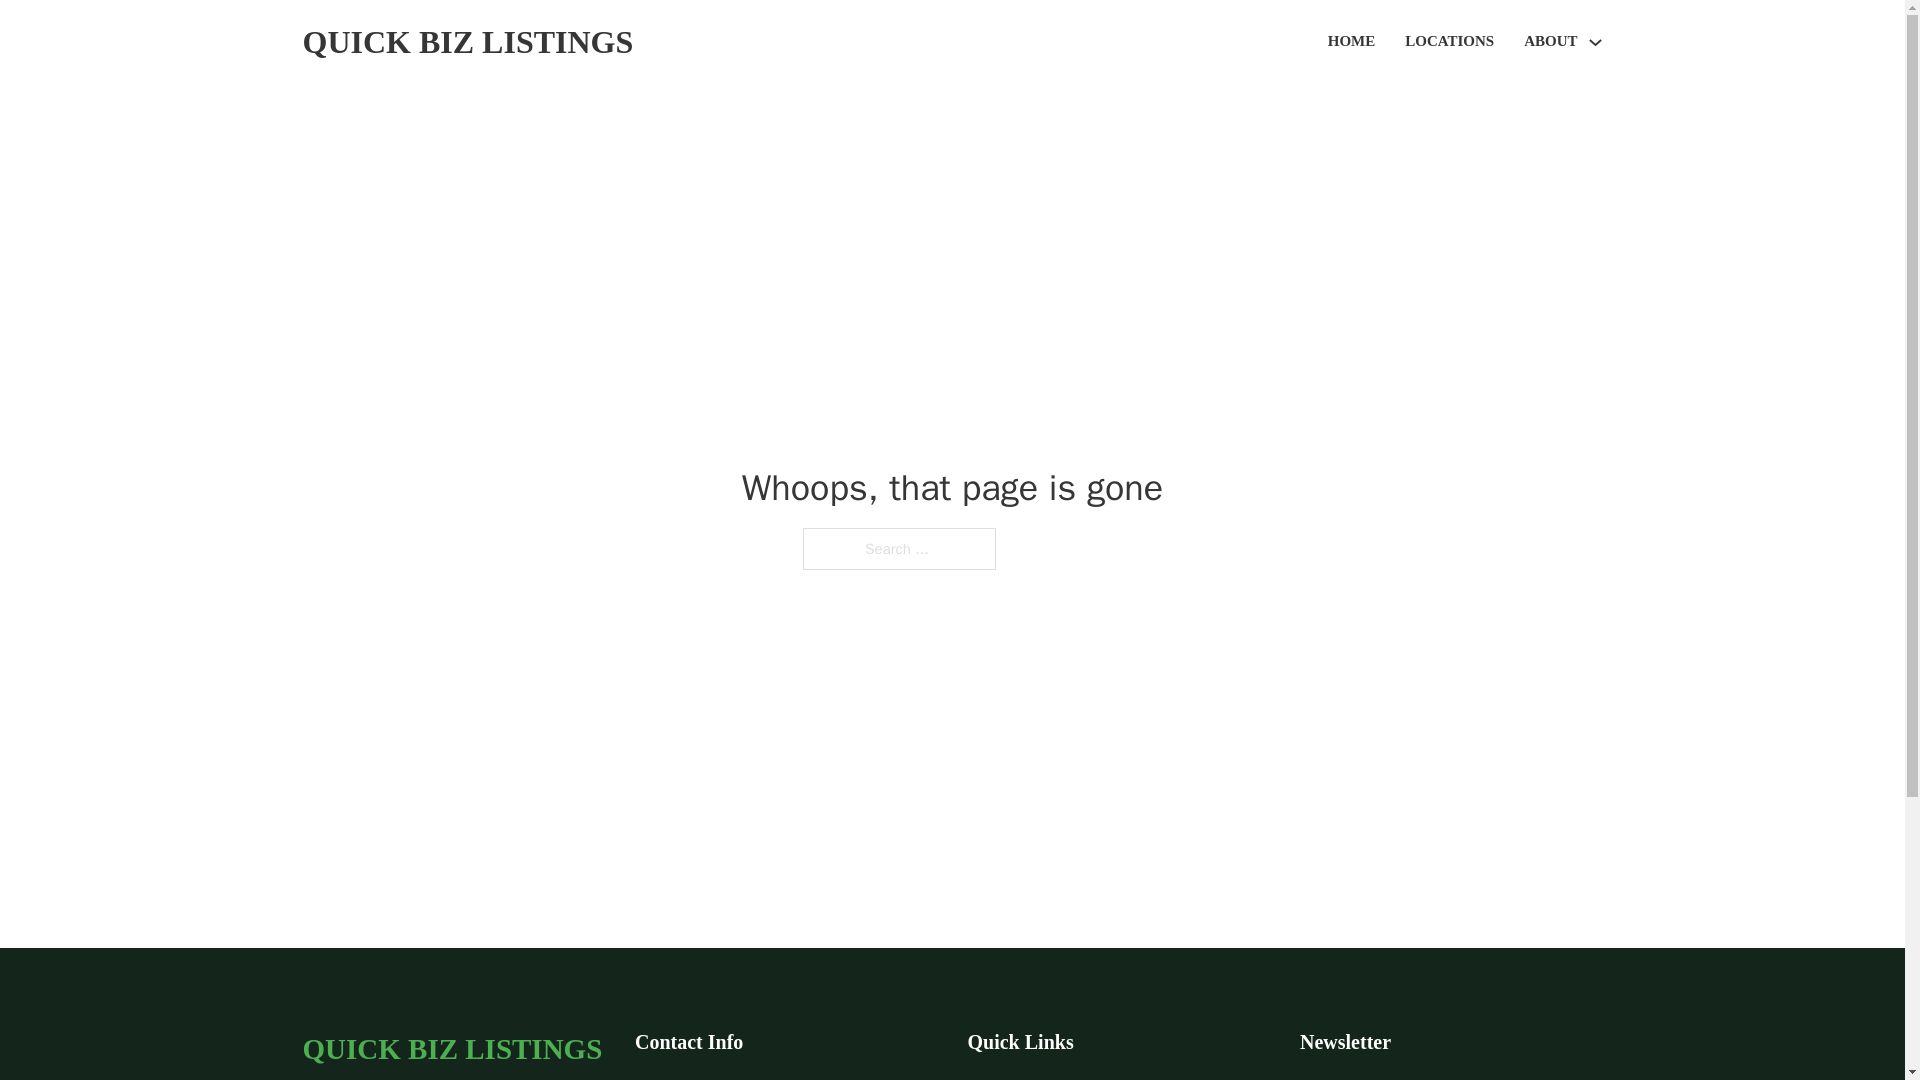  Describe the element at coordinates (452, 1048) in the screenshot. I see `QUICK BIZ LISTINGS` at that location.